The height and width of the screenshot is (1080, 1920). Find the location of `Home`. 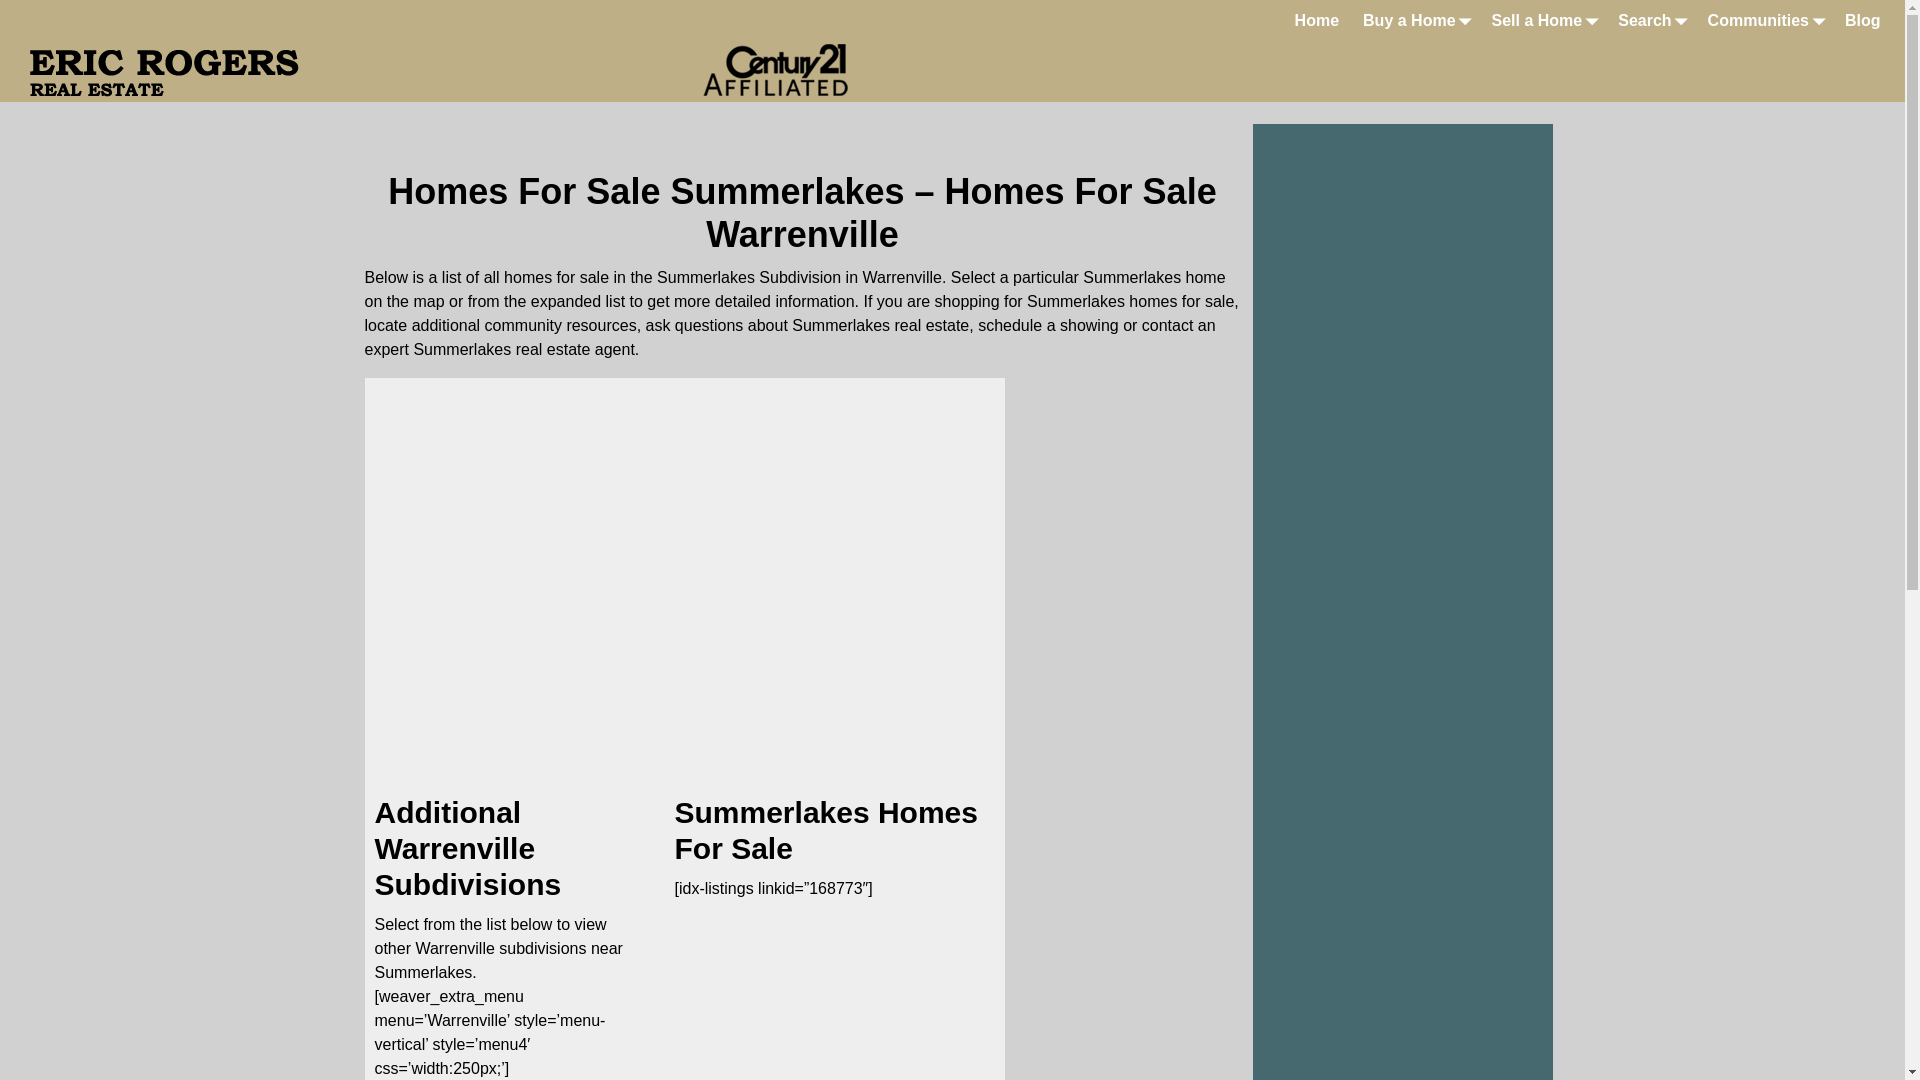

Home is located at coordinates (1316, 20).